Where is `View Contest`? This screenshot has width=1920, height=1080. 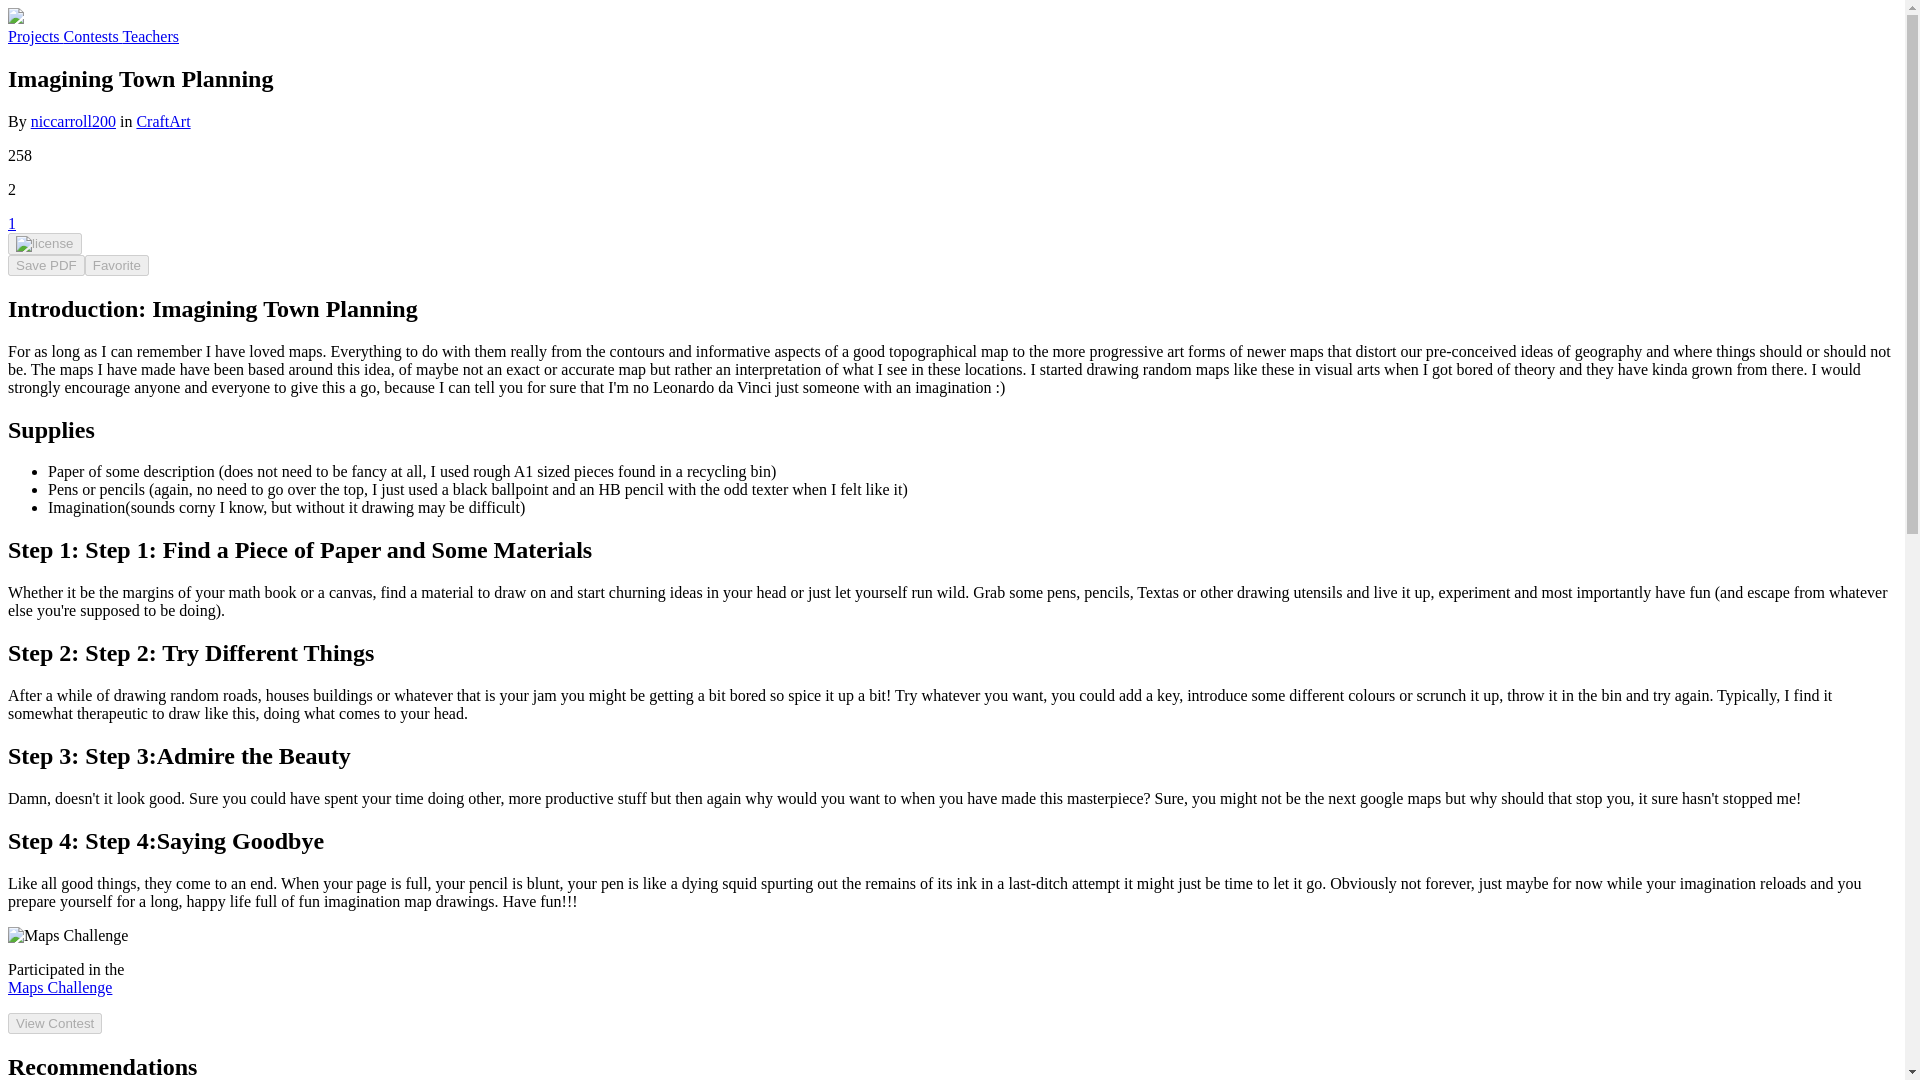 View Contest is located at coordinates (54, 1023).